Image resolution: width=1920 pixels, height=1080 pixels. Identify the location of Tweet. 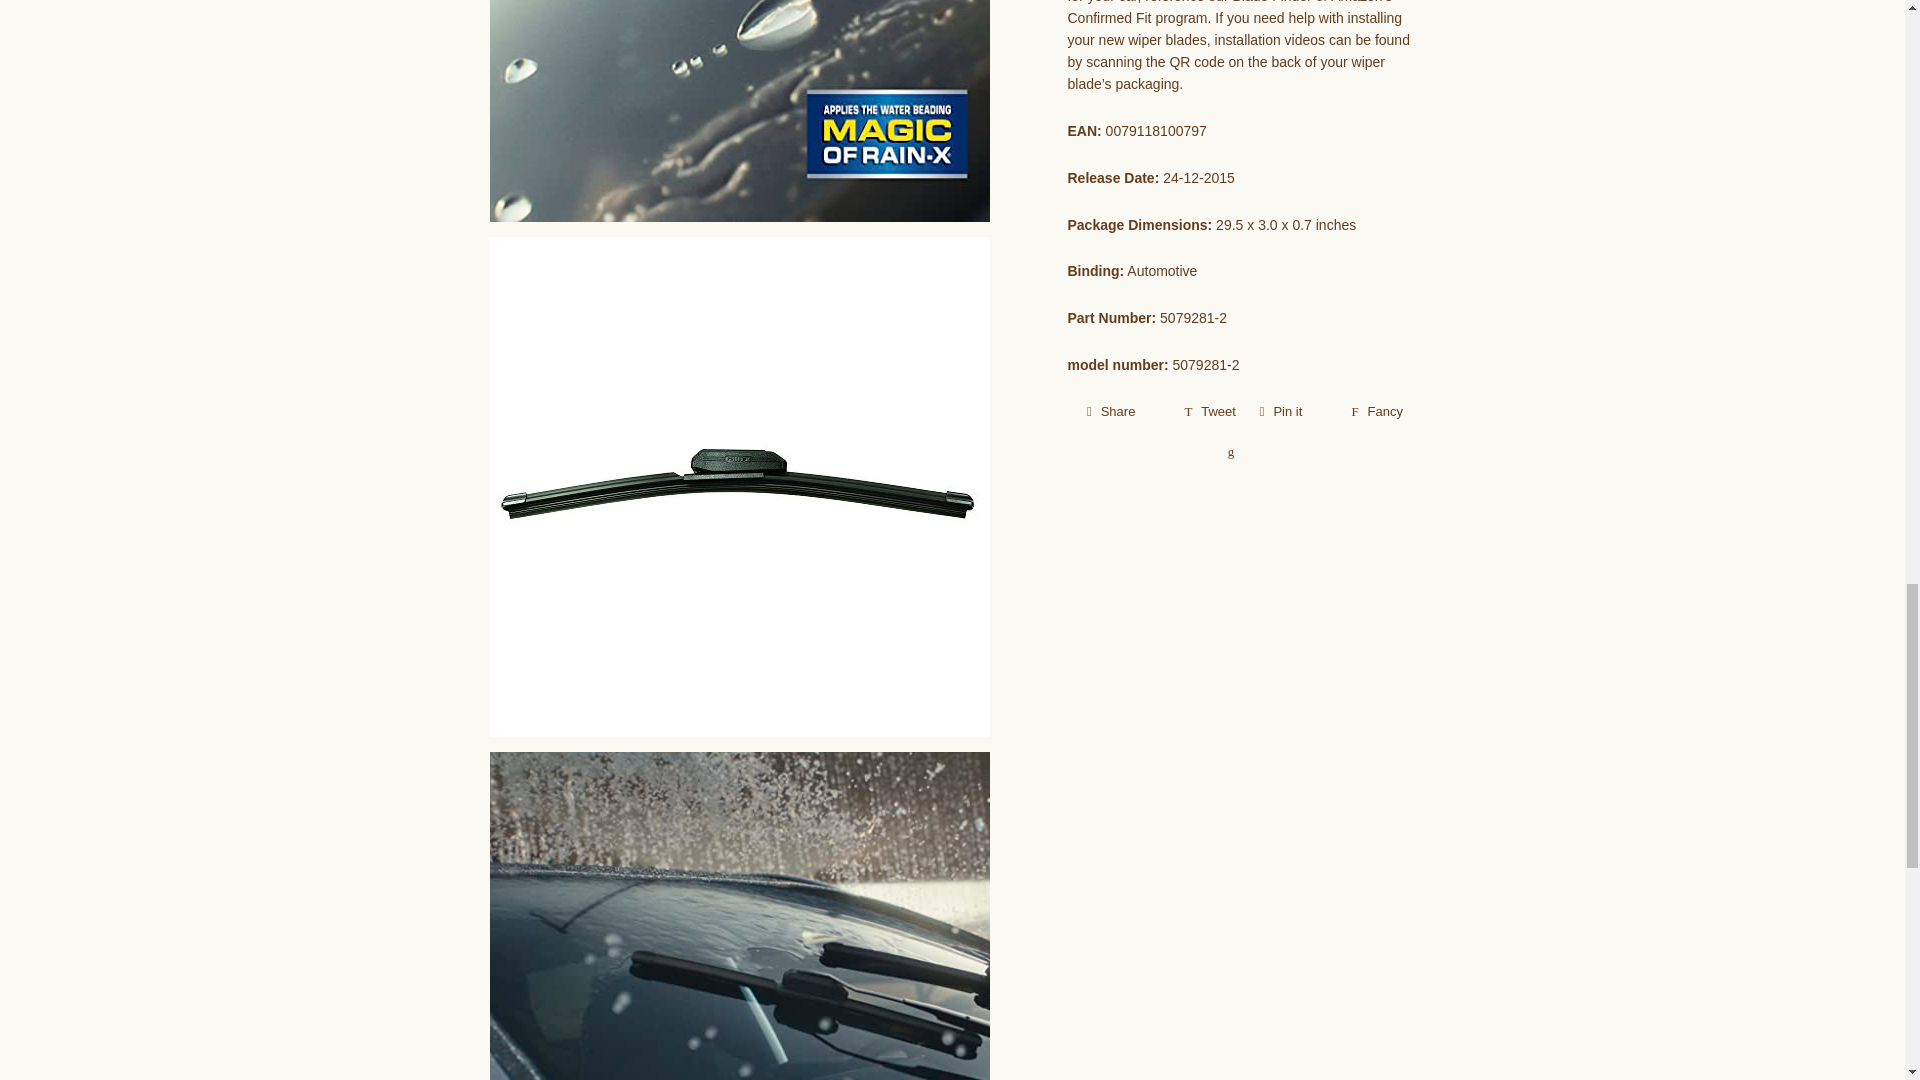
(1210, 412).